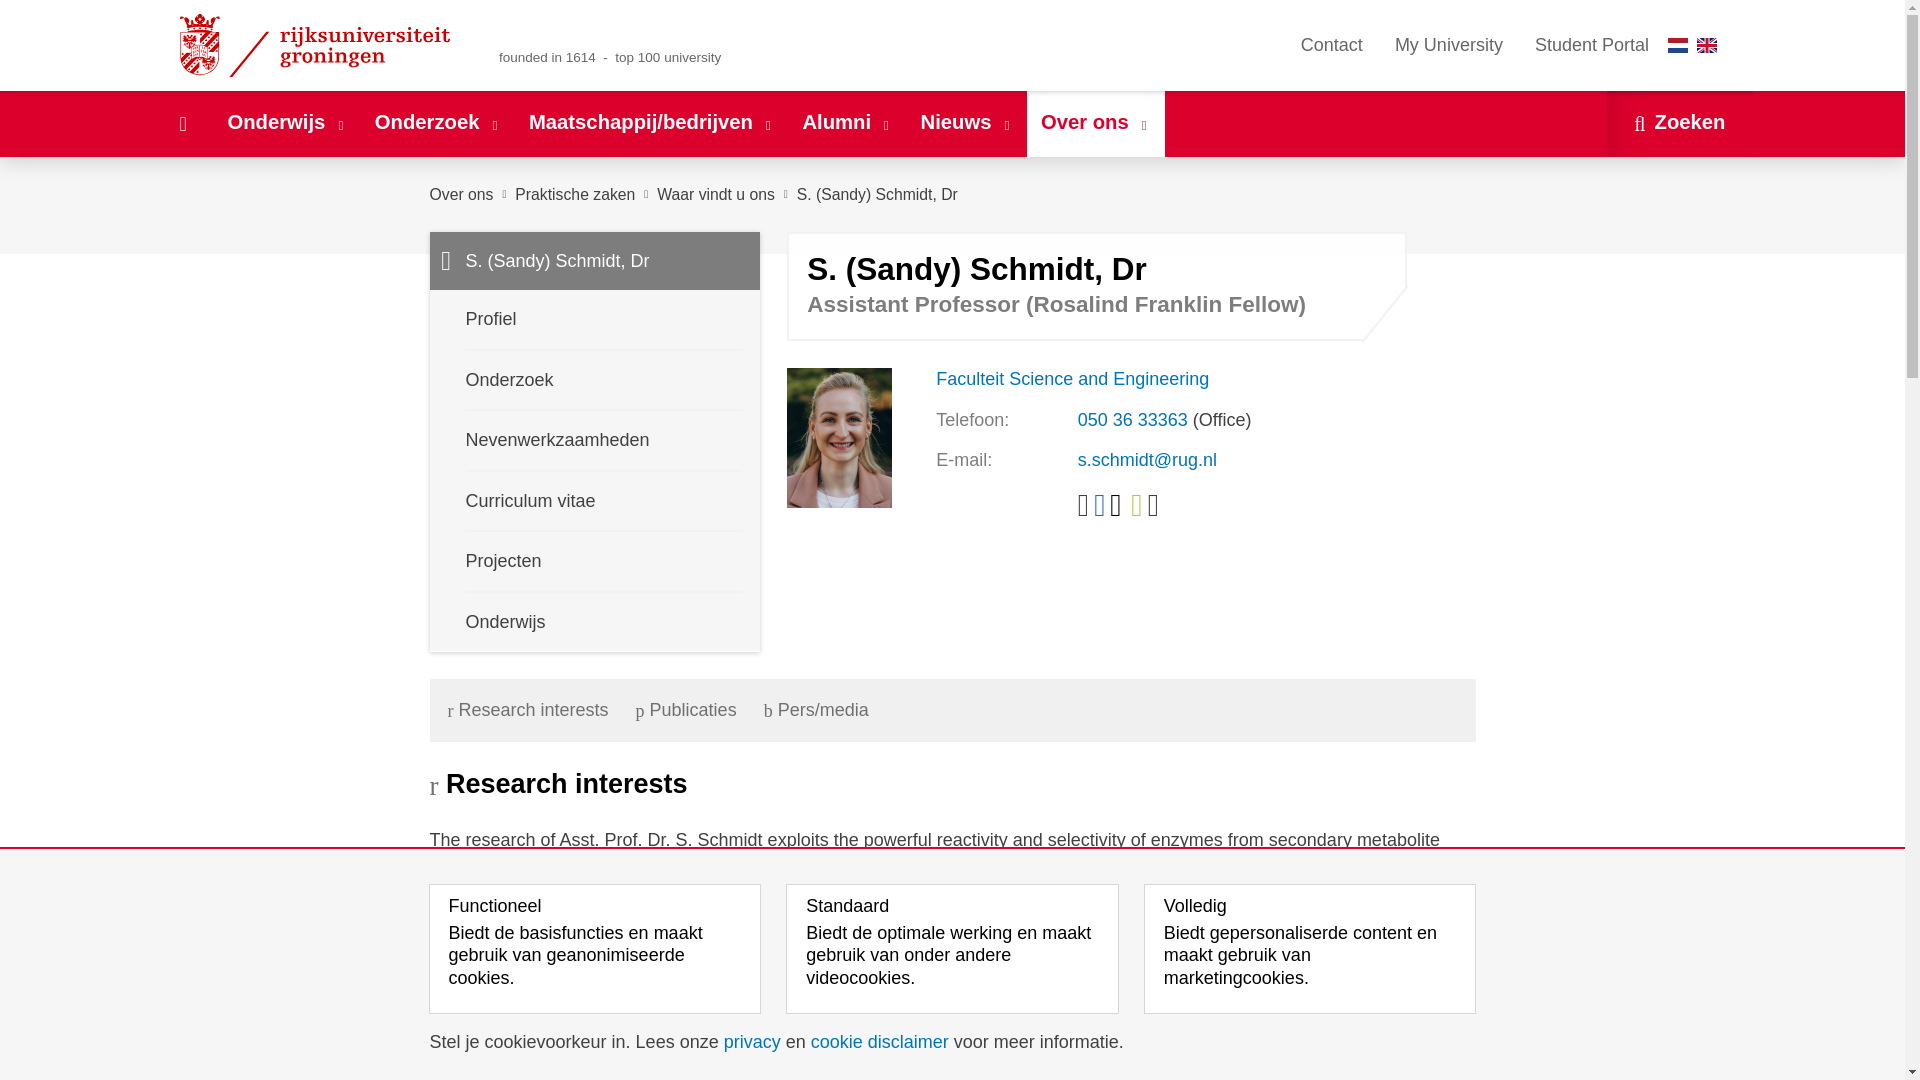 This screenshot has width=1920, height=1080. What do you see at coordinates (437, 123) in the screenshot?
I see `Onderzoek` at bounding box center [437, 123].